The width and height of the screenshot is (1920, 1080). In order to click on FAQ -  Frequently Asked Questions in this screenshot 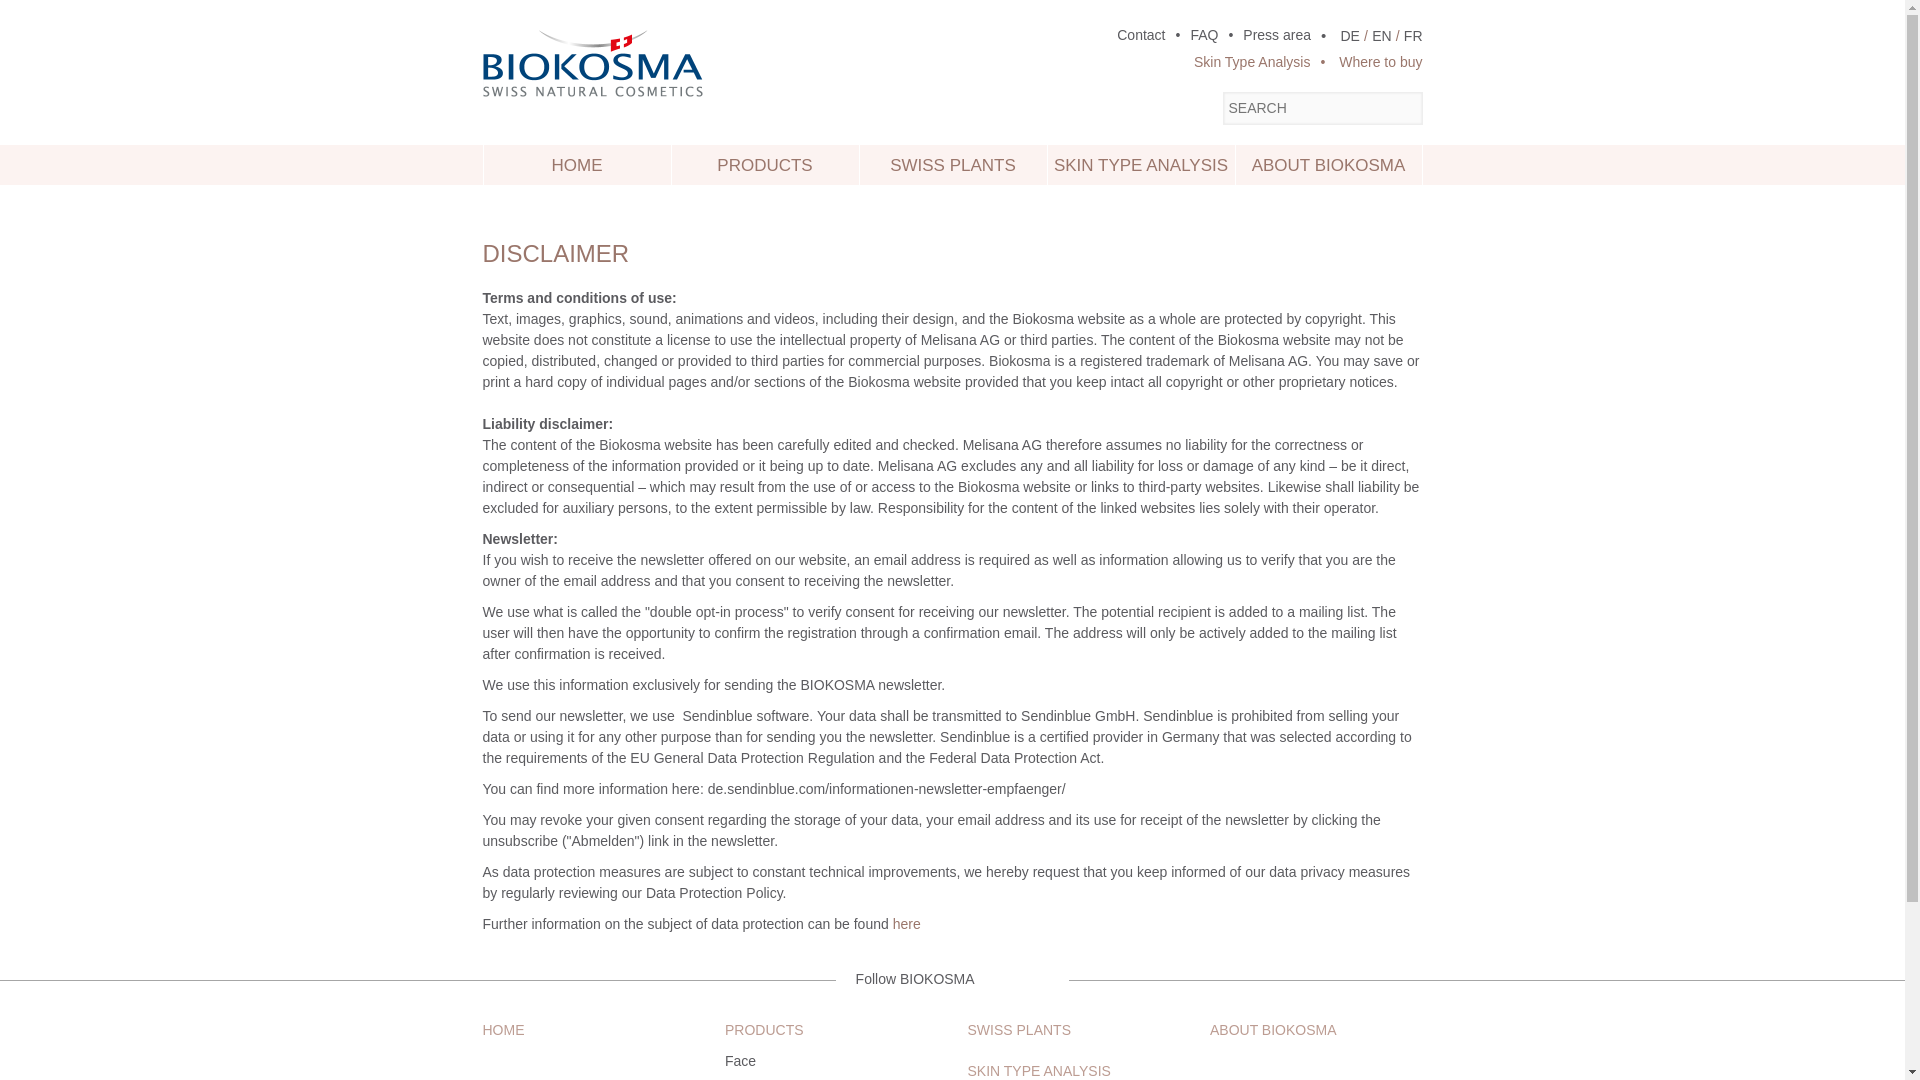, I will do `click(1191, 35)`.